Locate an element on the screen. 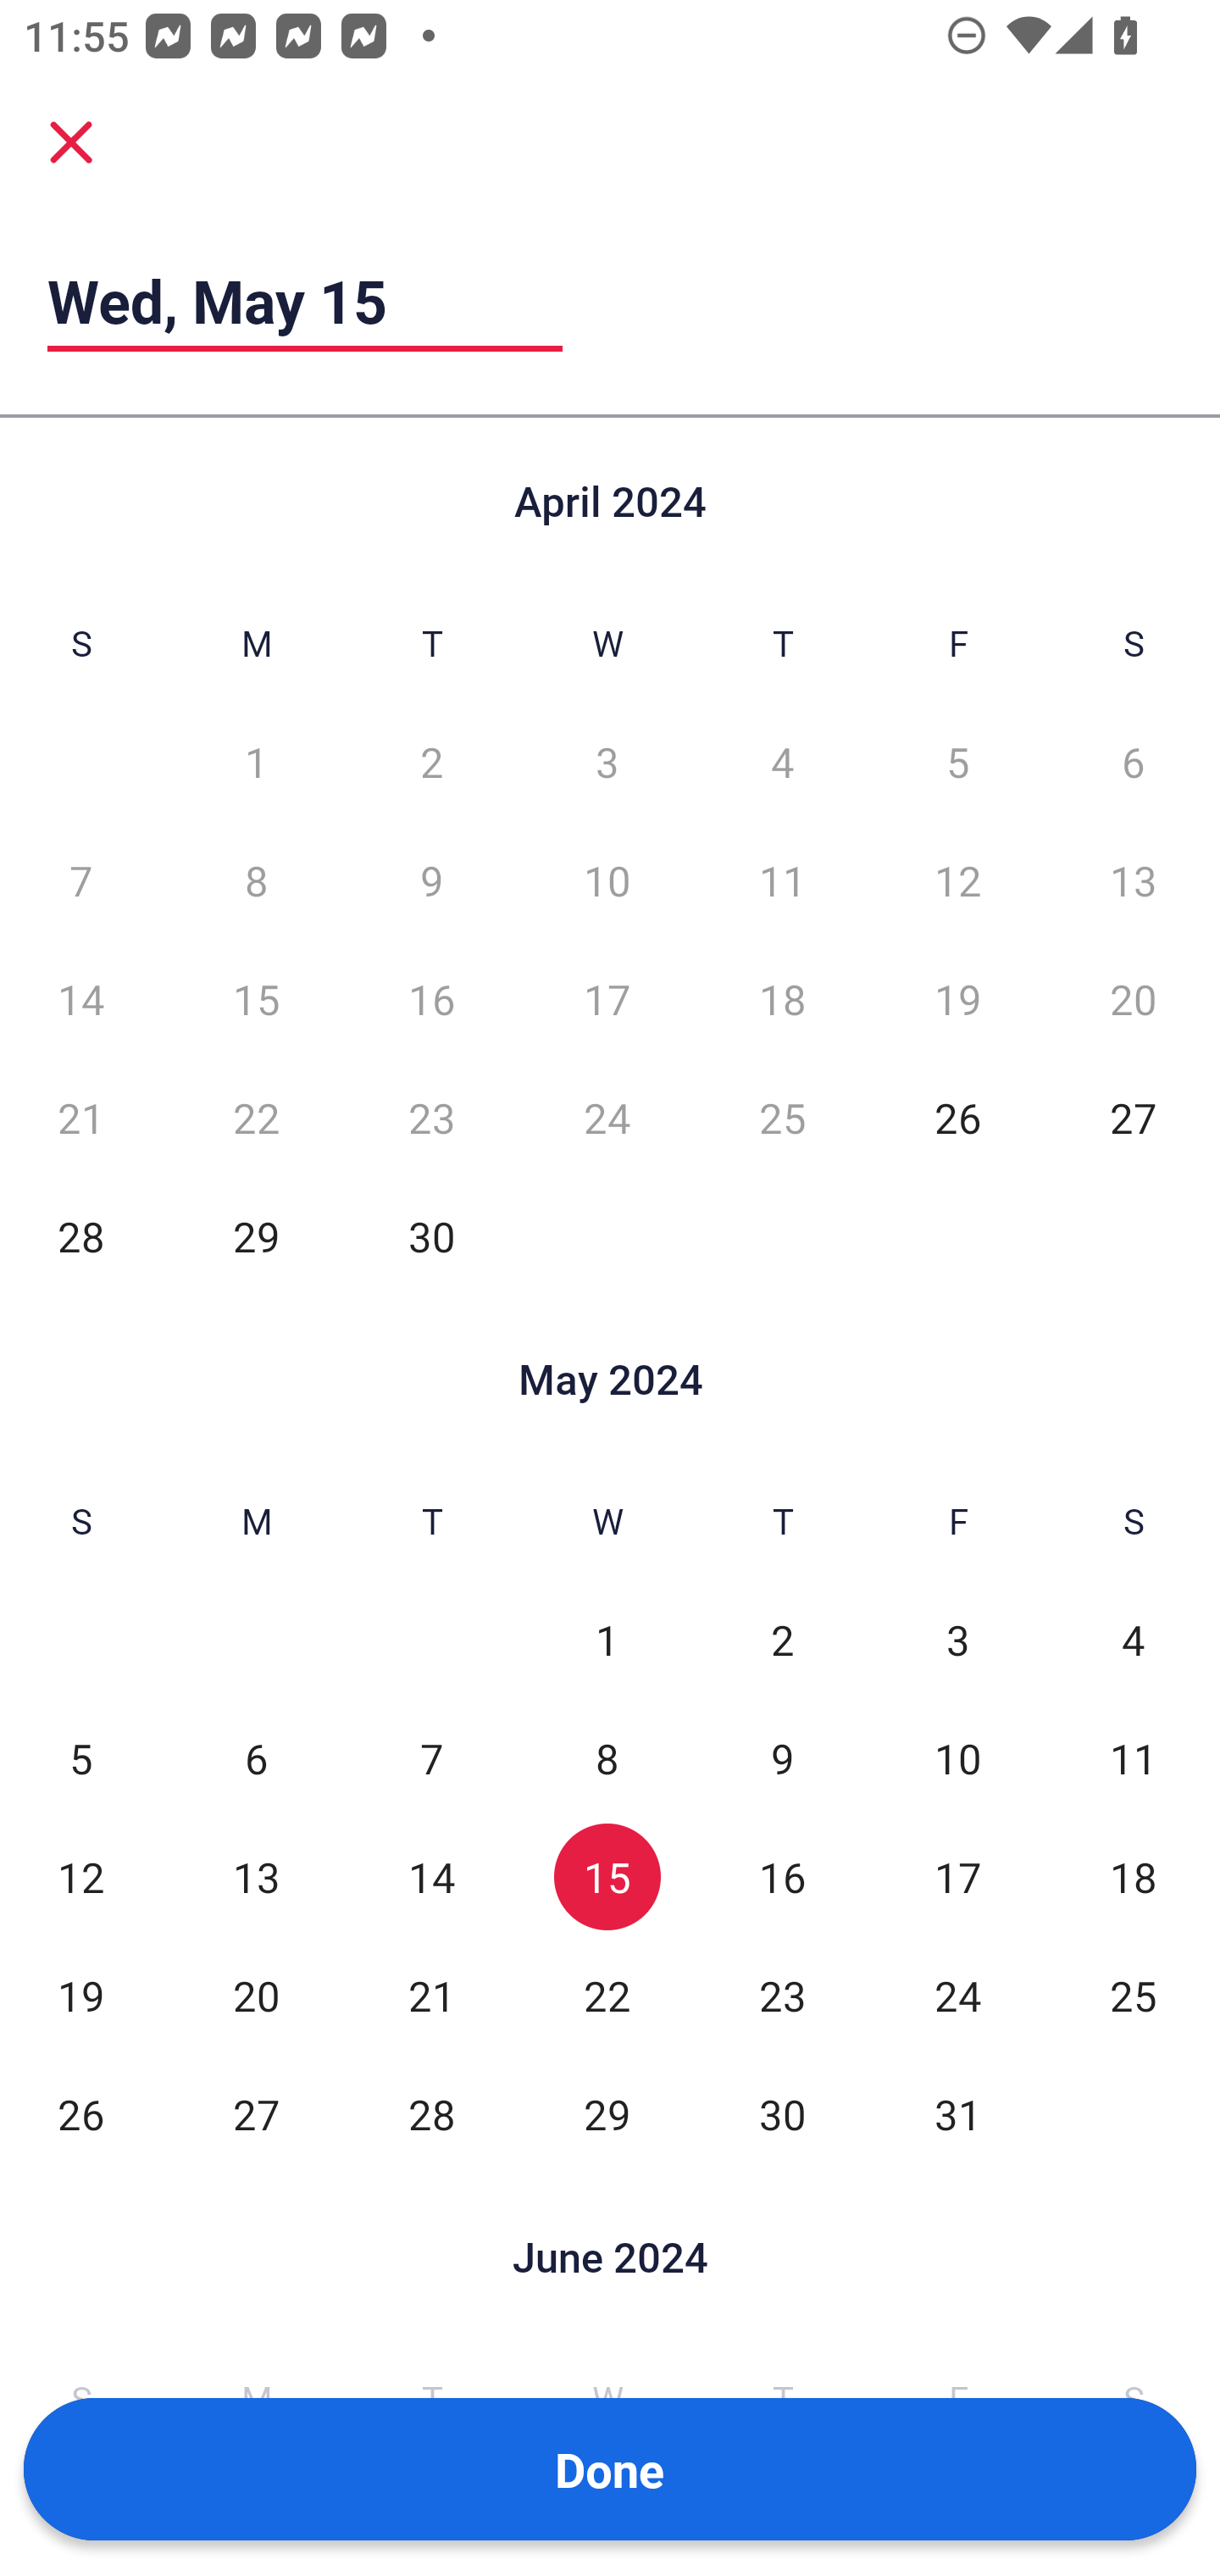  11 Sat, May 11, Not Selected is located at coordinates (1134, 1759).